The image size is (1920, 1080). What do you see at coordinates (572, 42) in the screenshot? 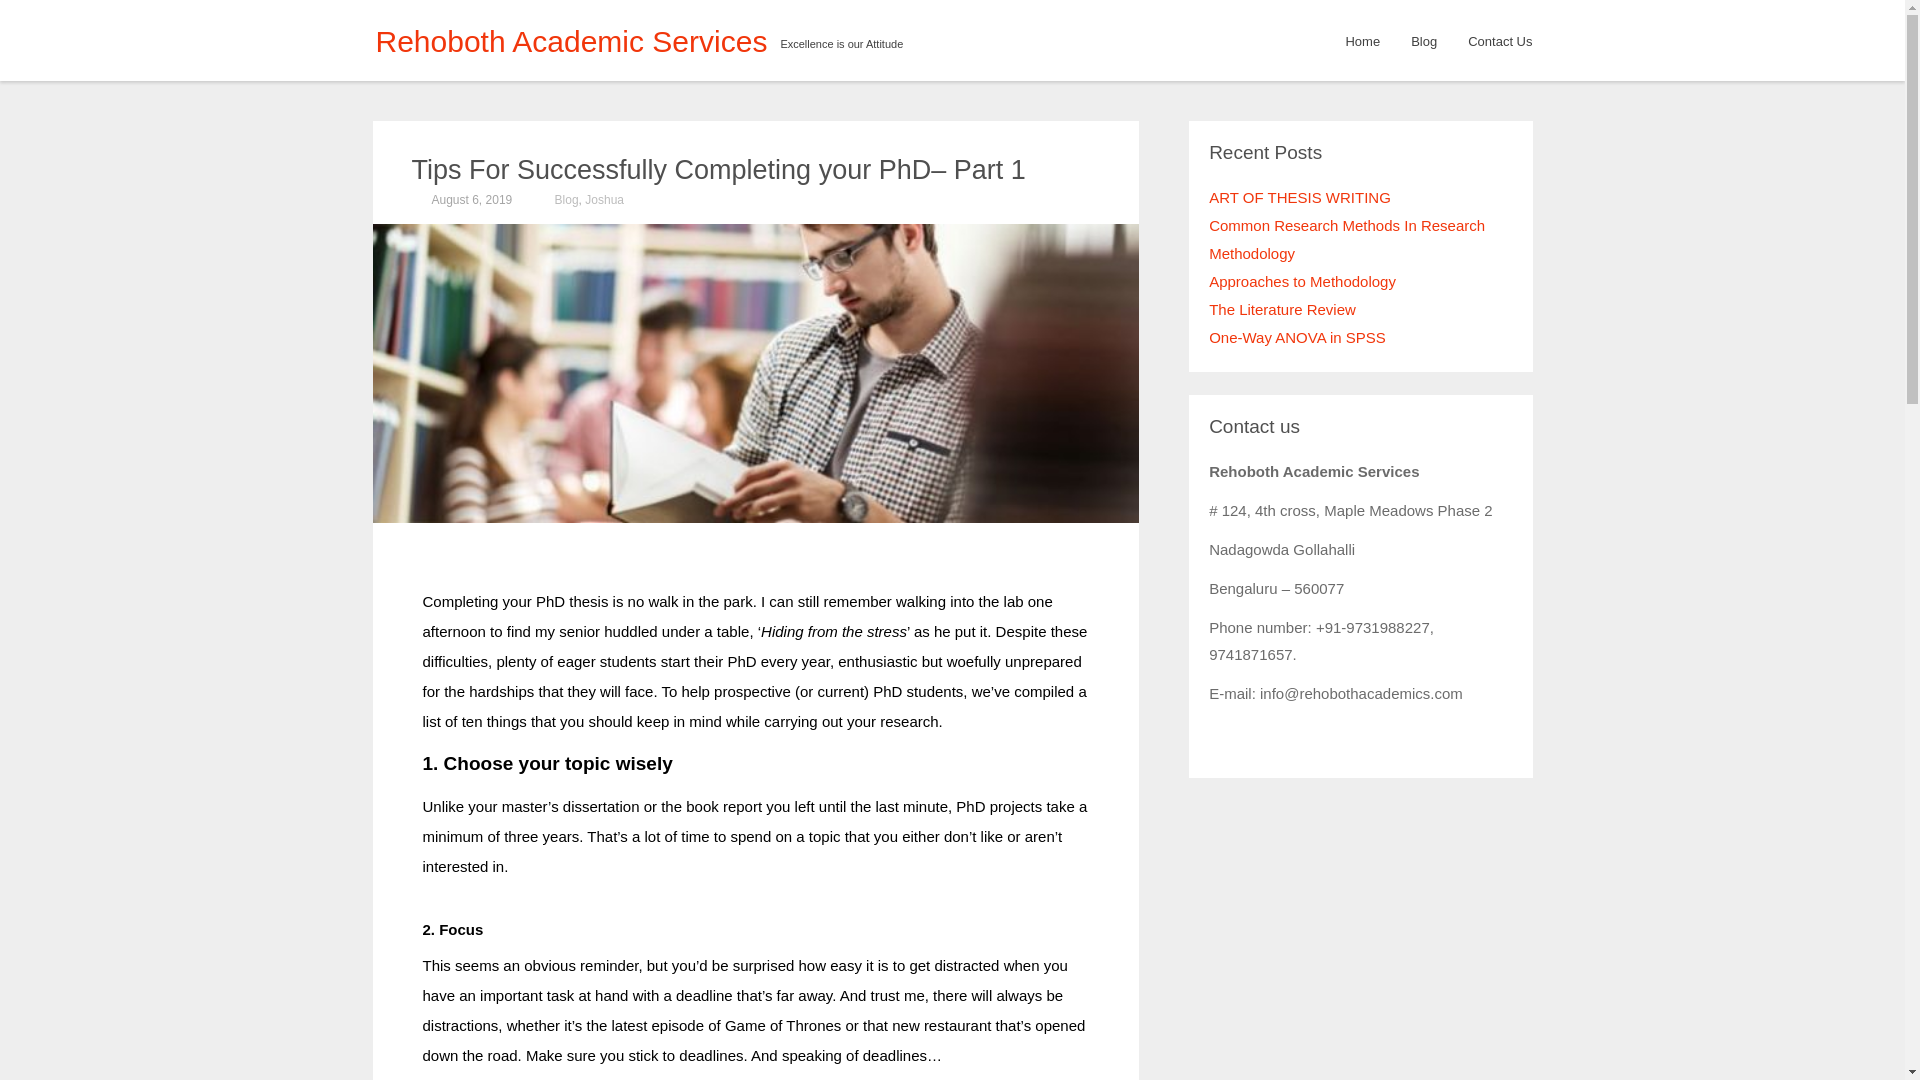
I see `Rehoboth Academic Services` at bounding box center [572, 42].